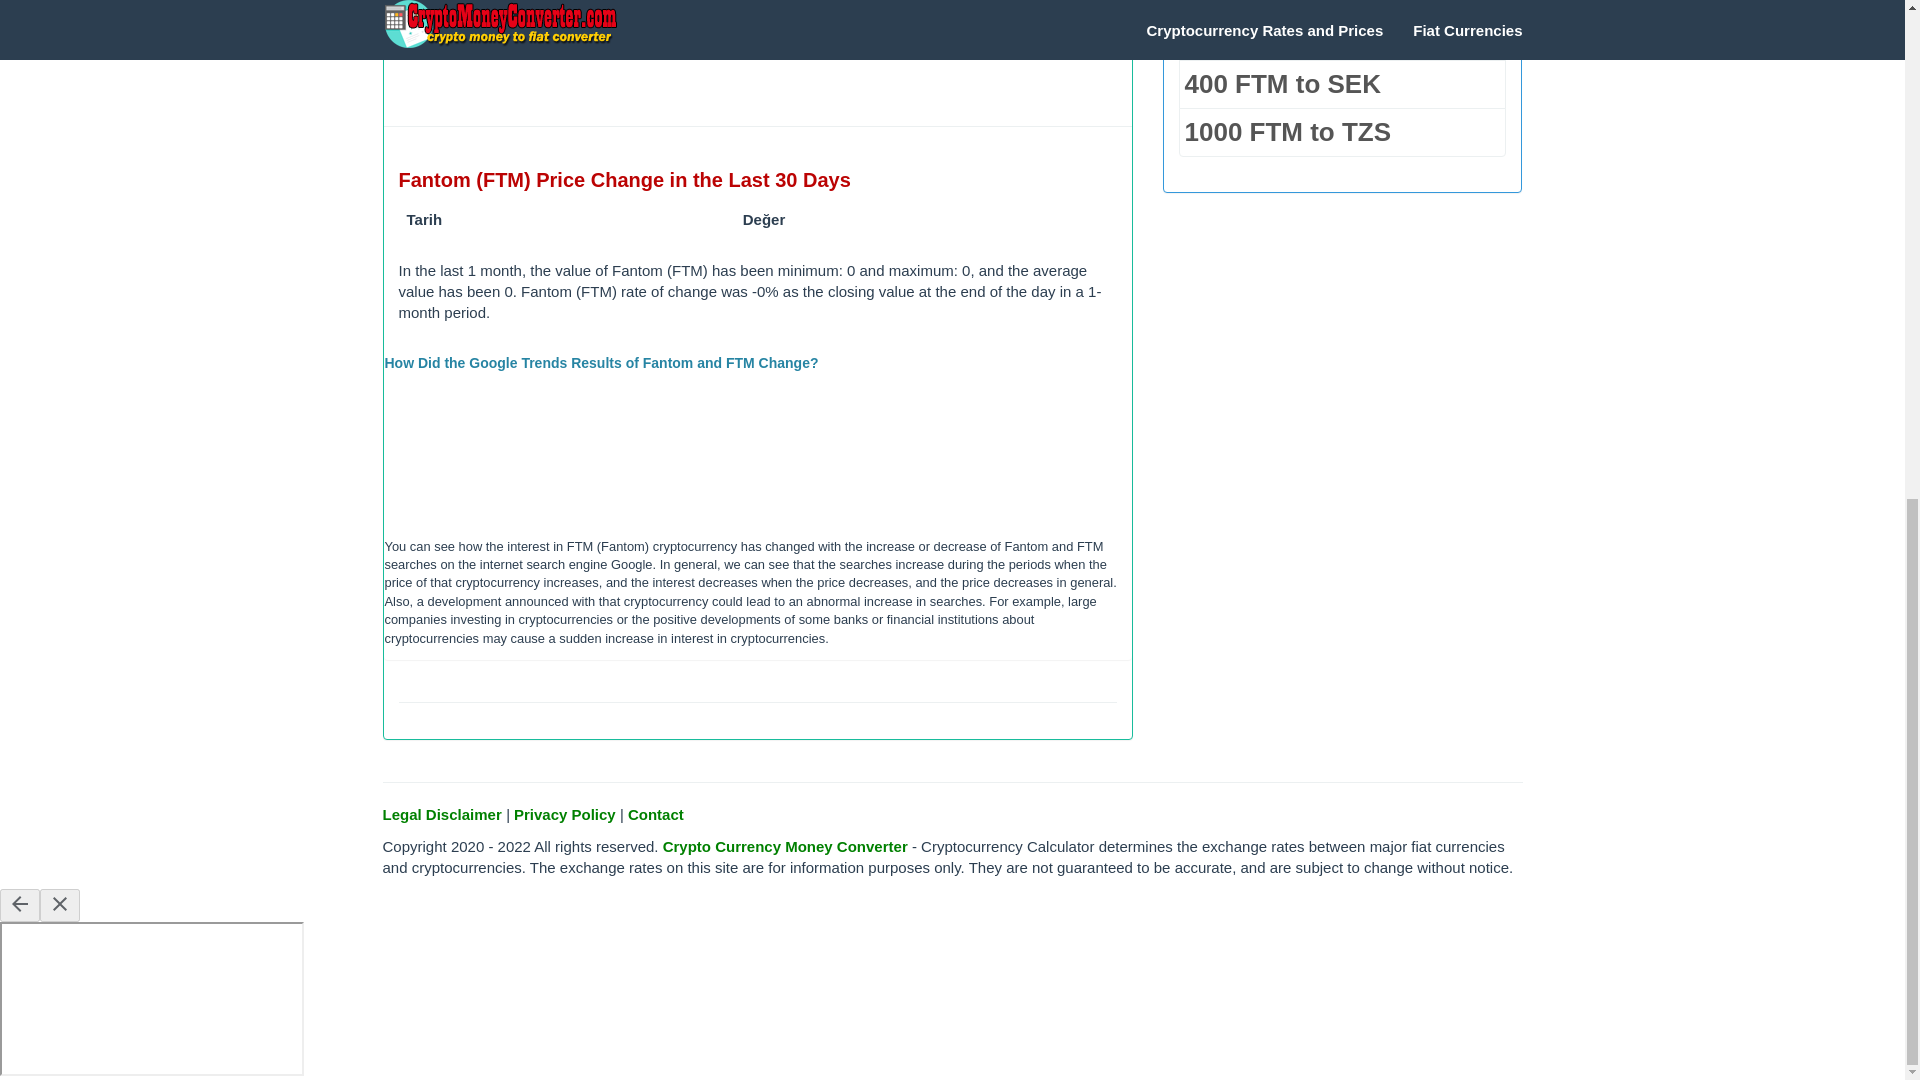 This screenshot has height=1080, width=1920. Describe the element at coordinates (1342, 84) in the screenshot. I see `400 FTM to SEK` at that location.